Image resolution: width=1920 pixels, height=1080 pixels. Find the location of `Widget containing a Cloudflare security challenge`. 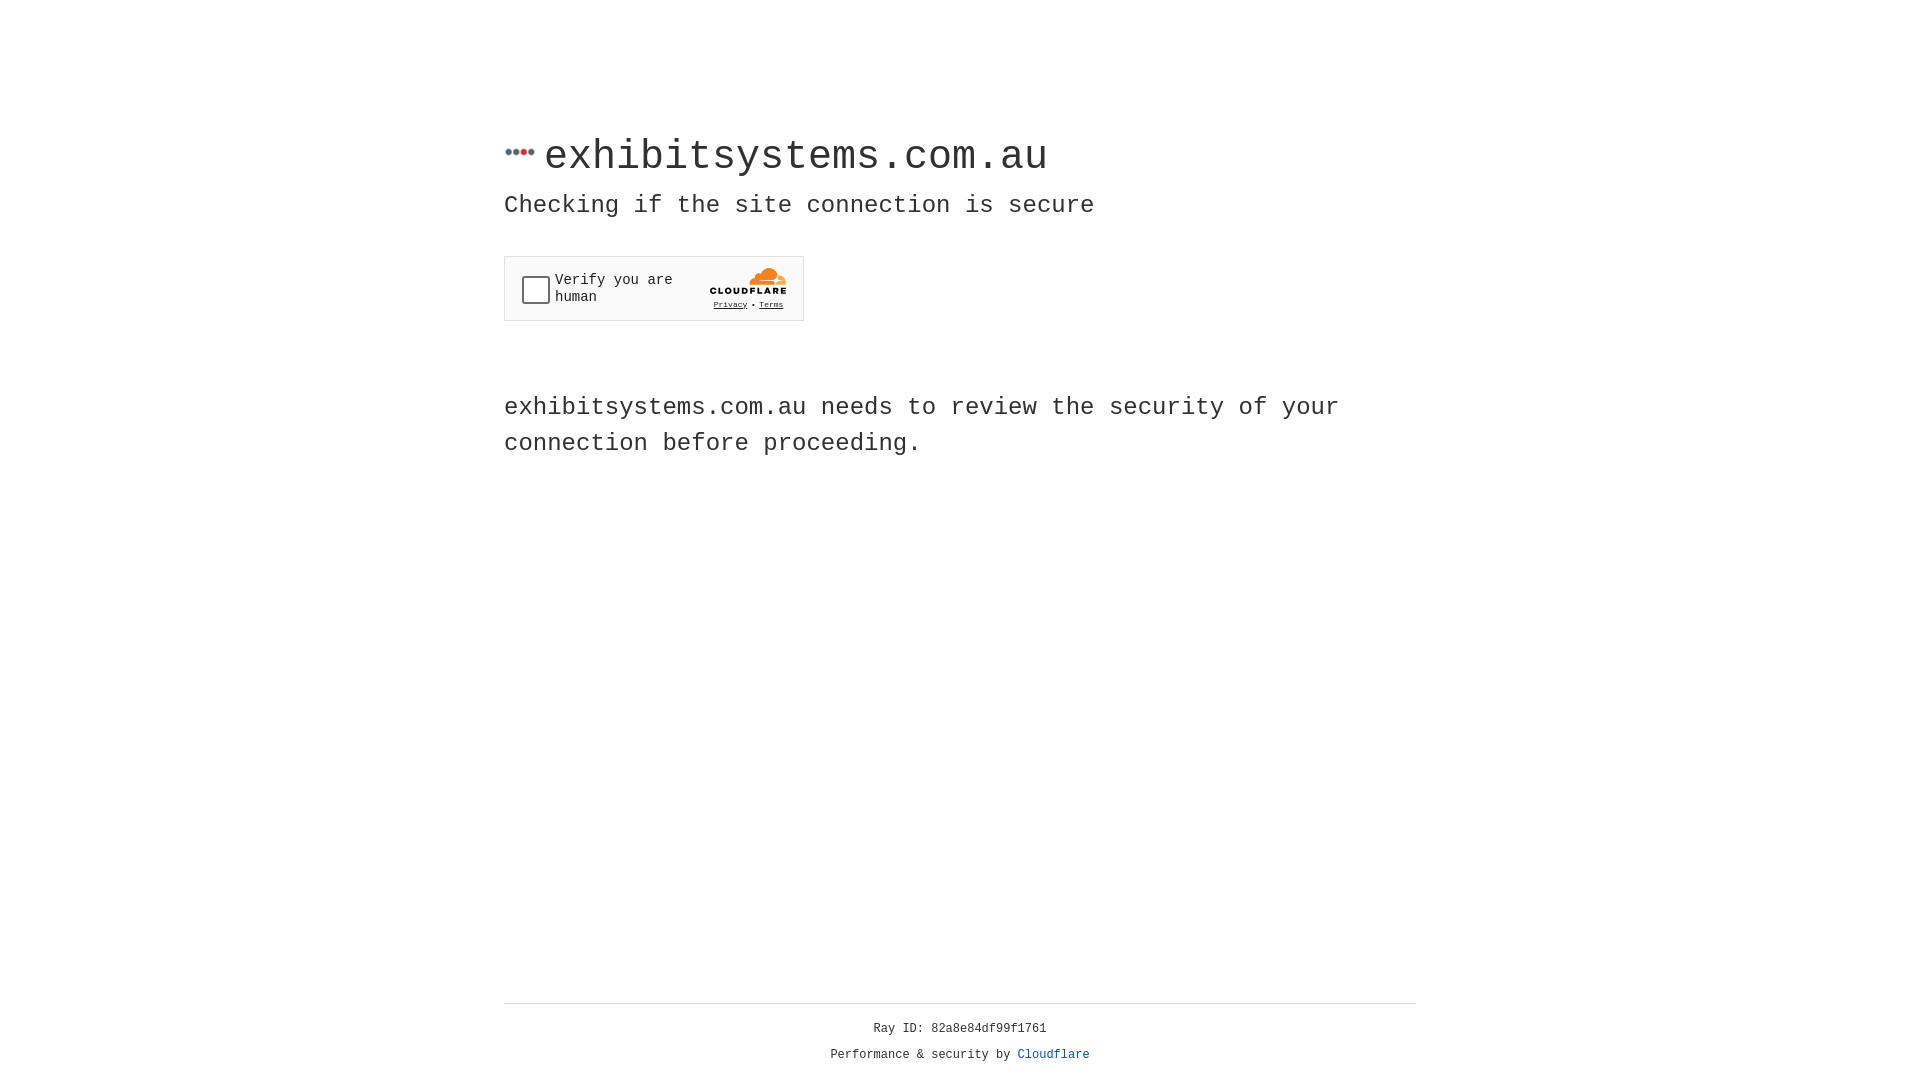

Widget containing a Cloudflare security challenge is located at coordinates (654, 288).